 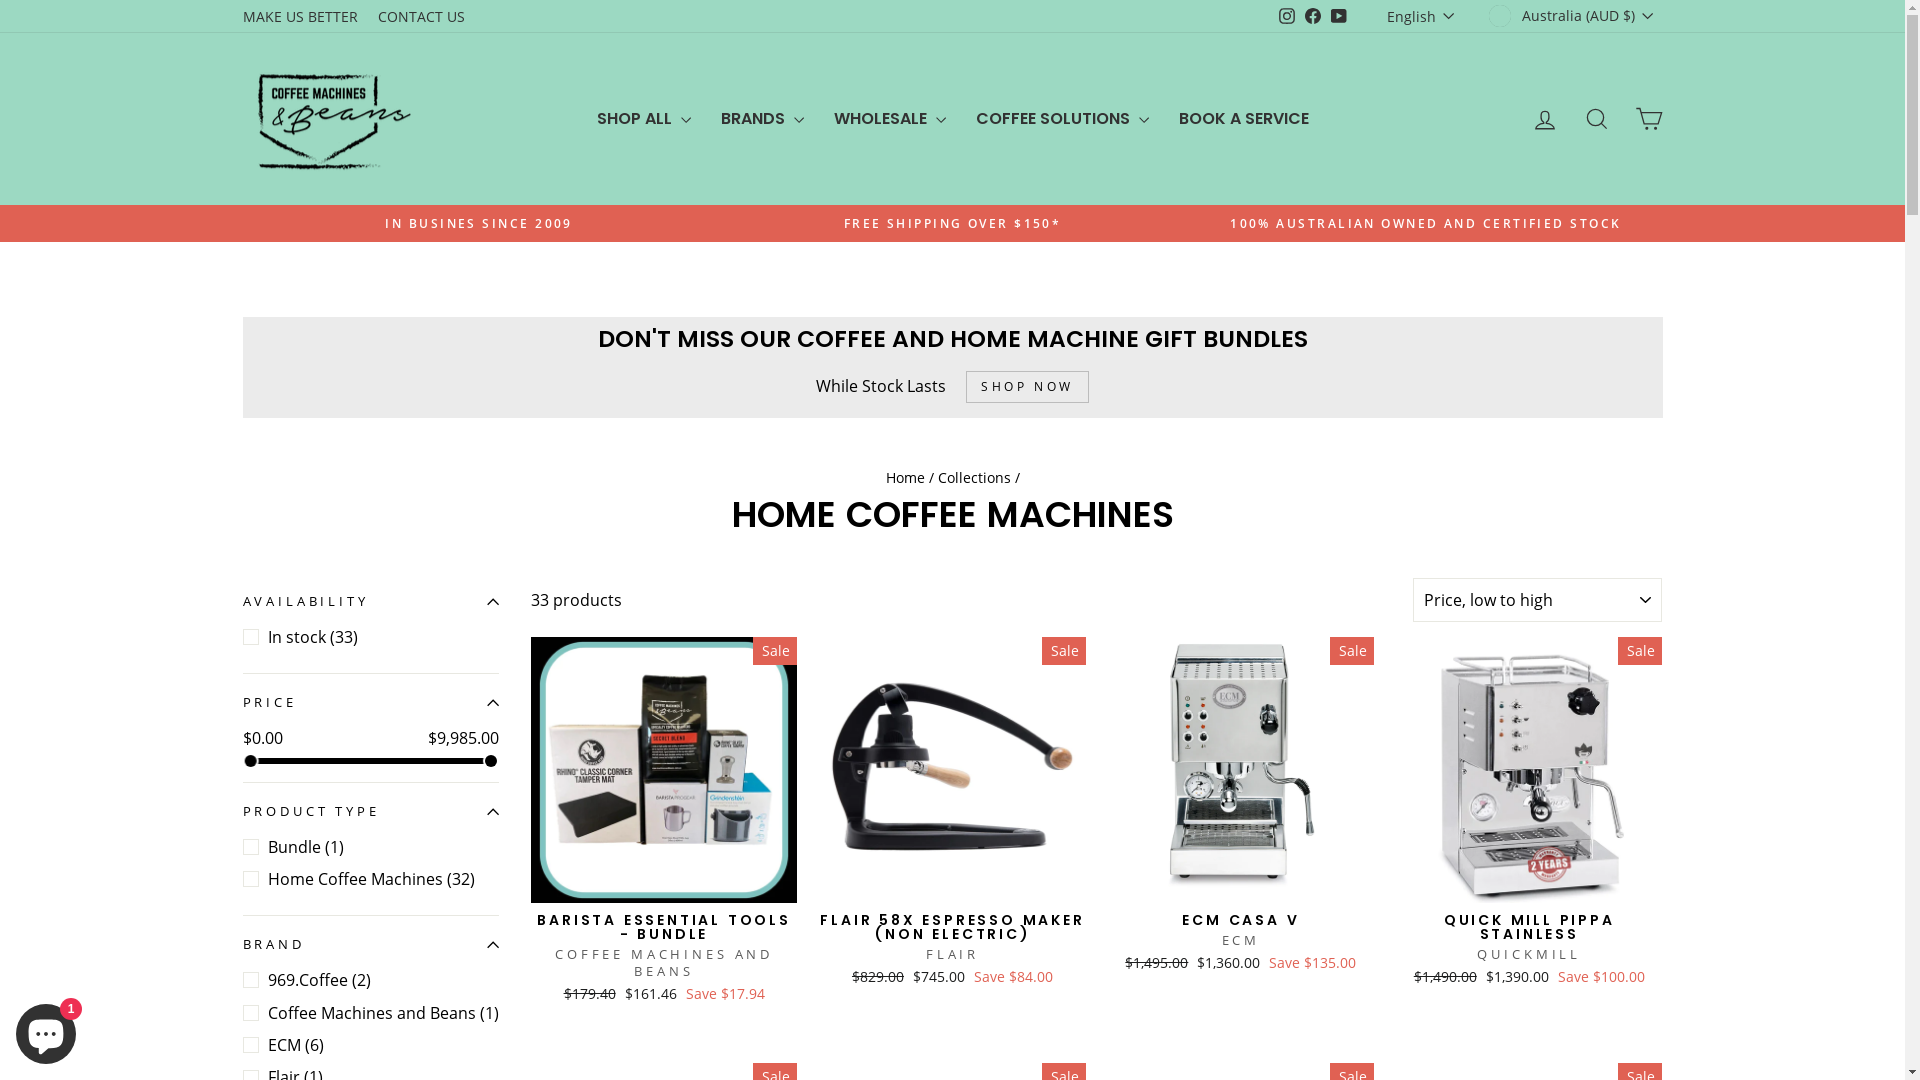 I want to click on PRICE, so click(x=370, y=703).